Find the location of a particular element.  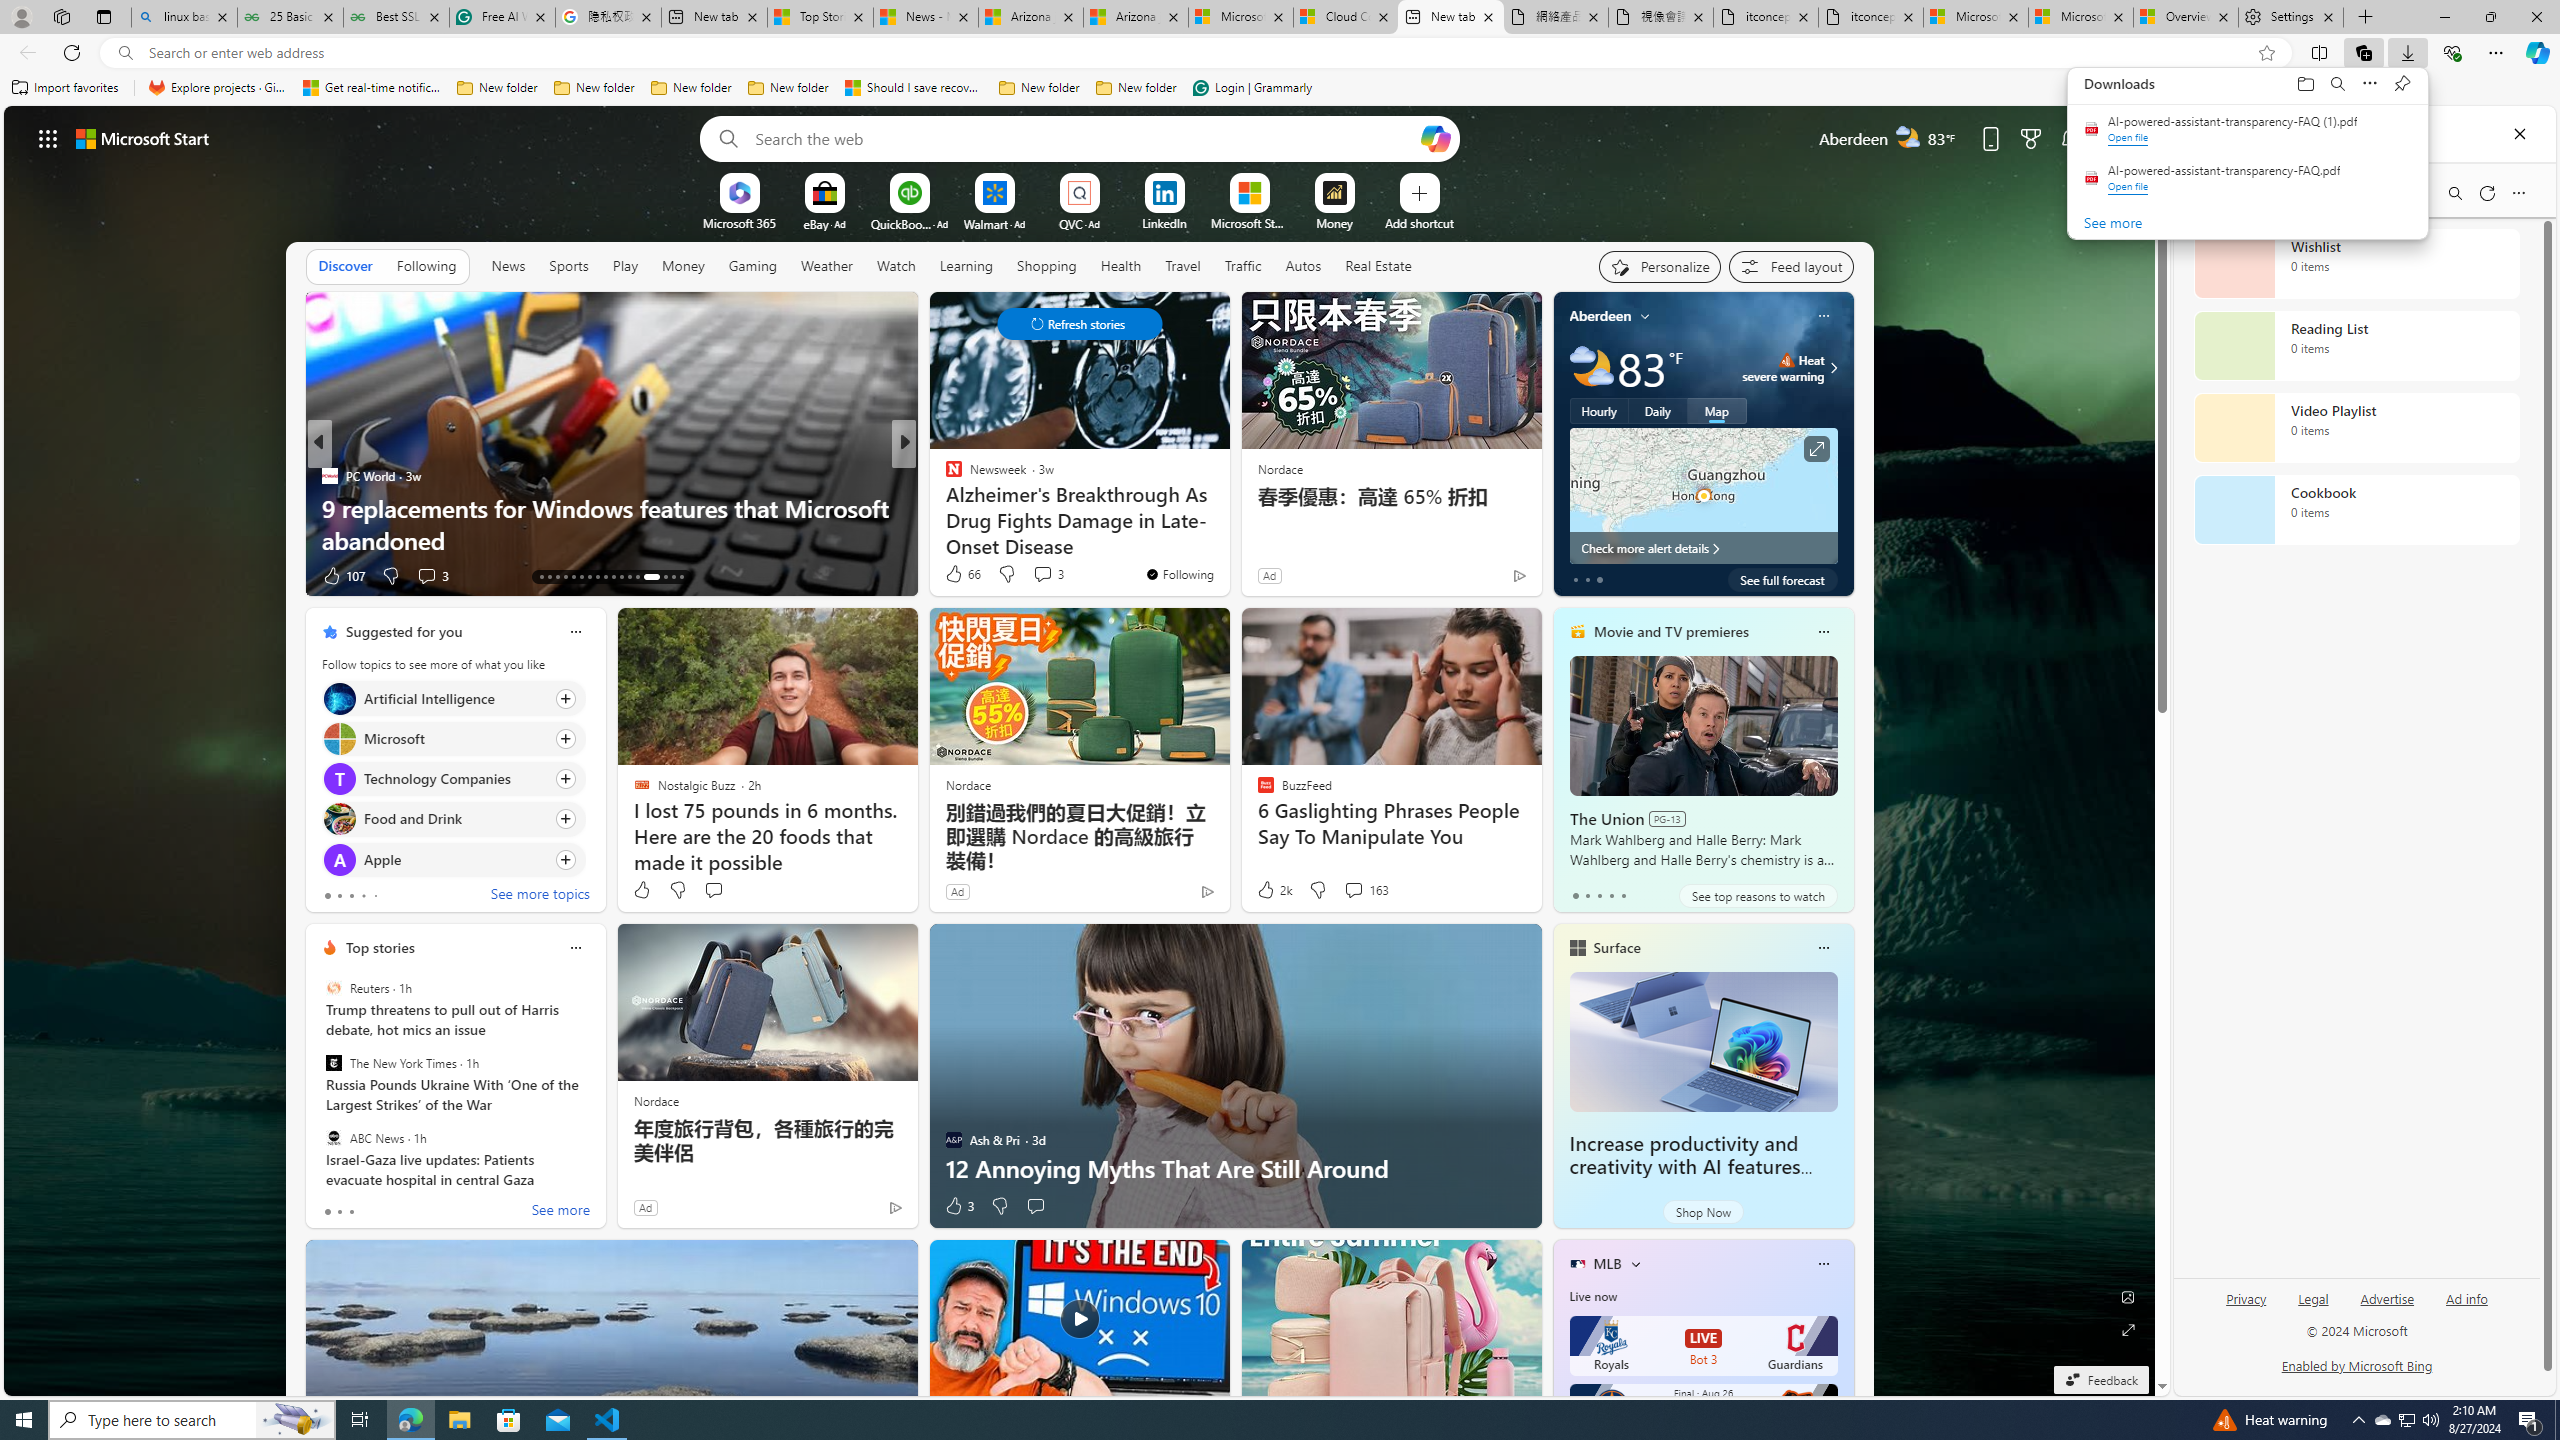

Sports is located at coordinates (569, 265).